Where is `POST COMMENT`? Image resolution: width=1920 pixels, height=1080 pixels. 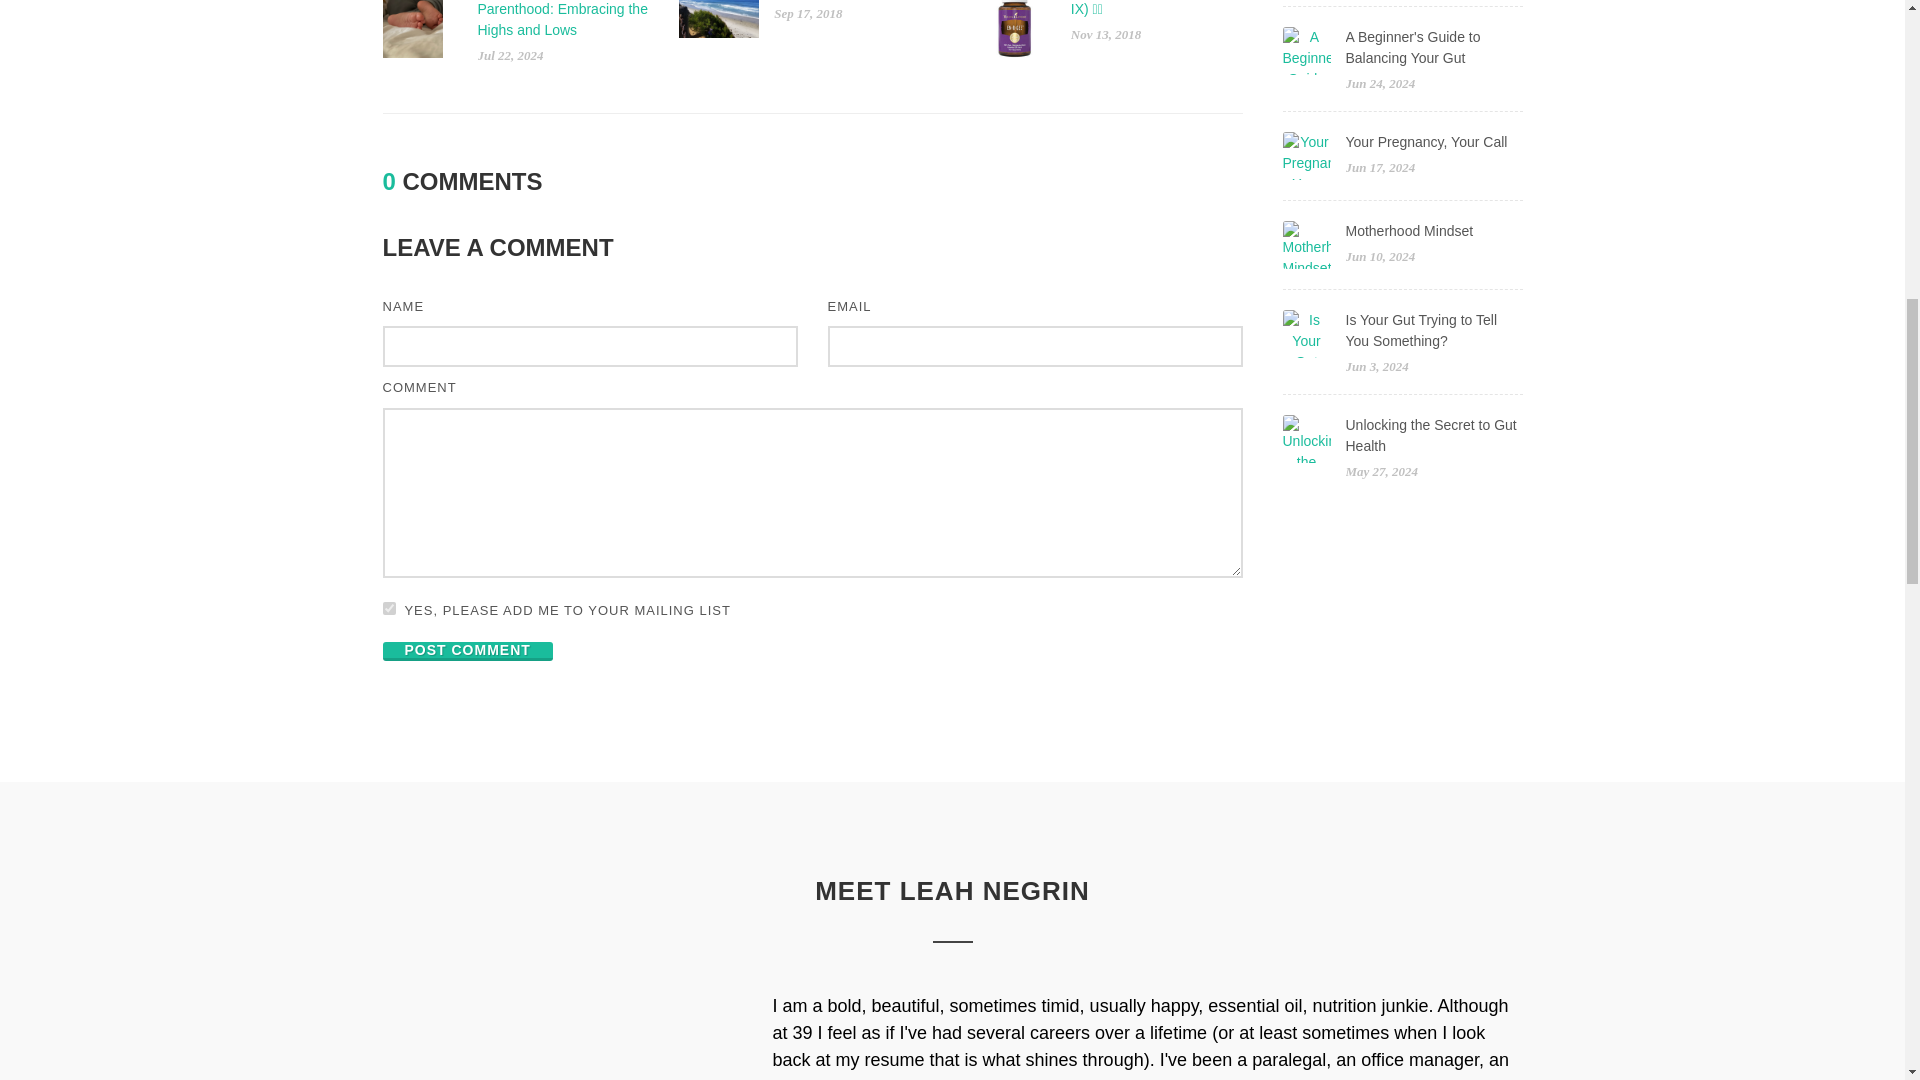
POST COMMENT is located at coordinates (467, 650).